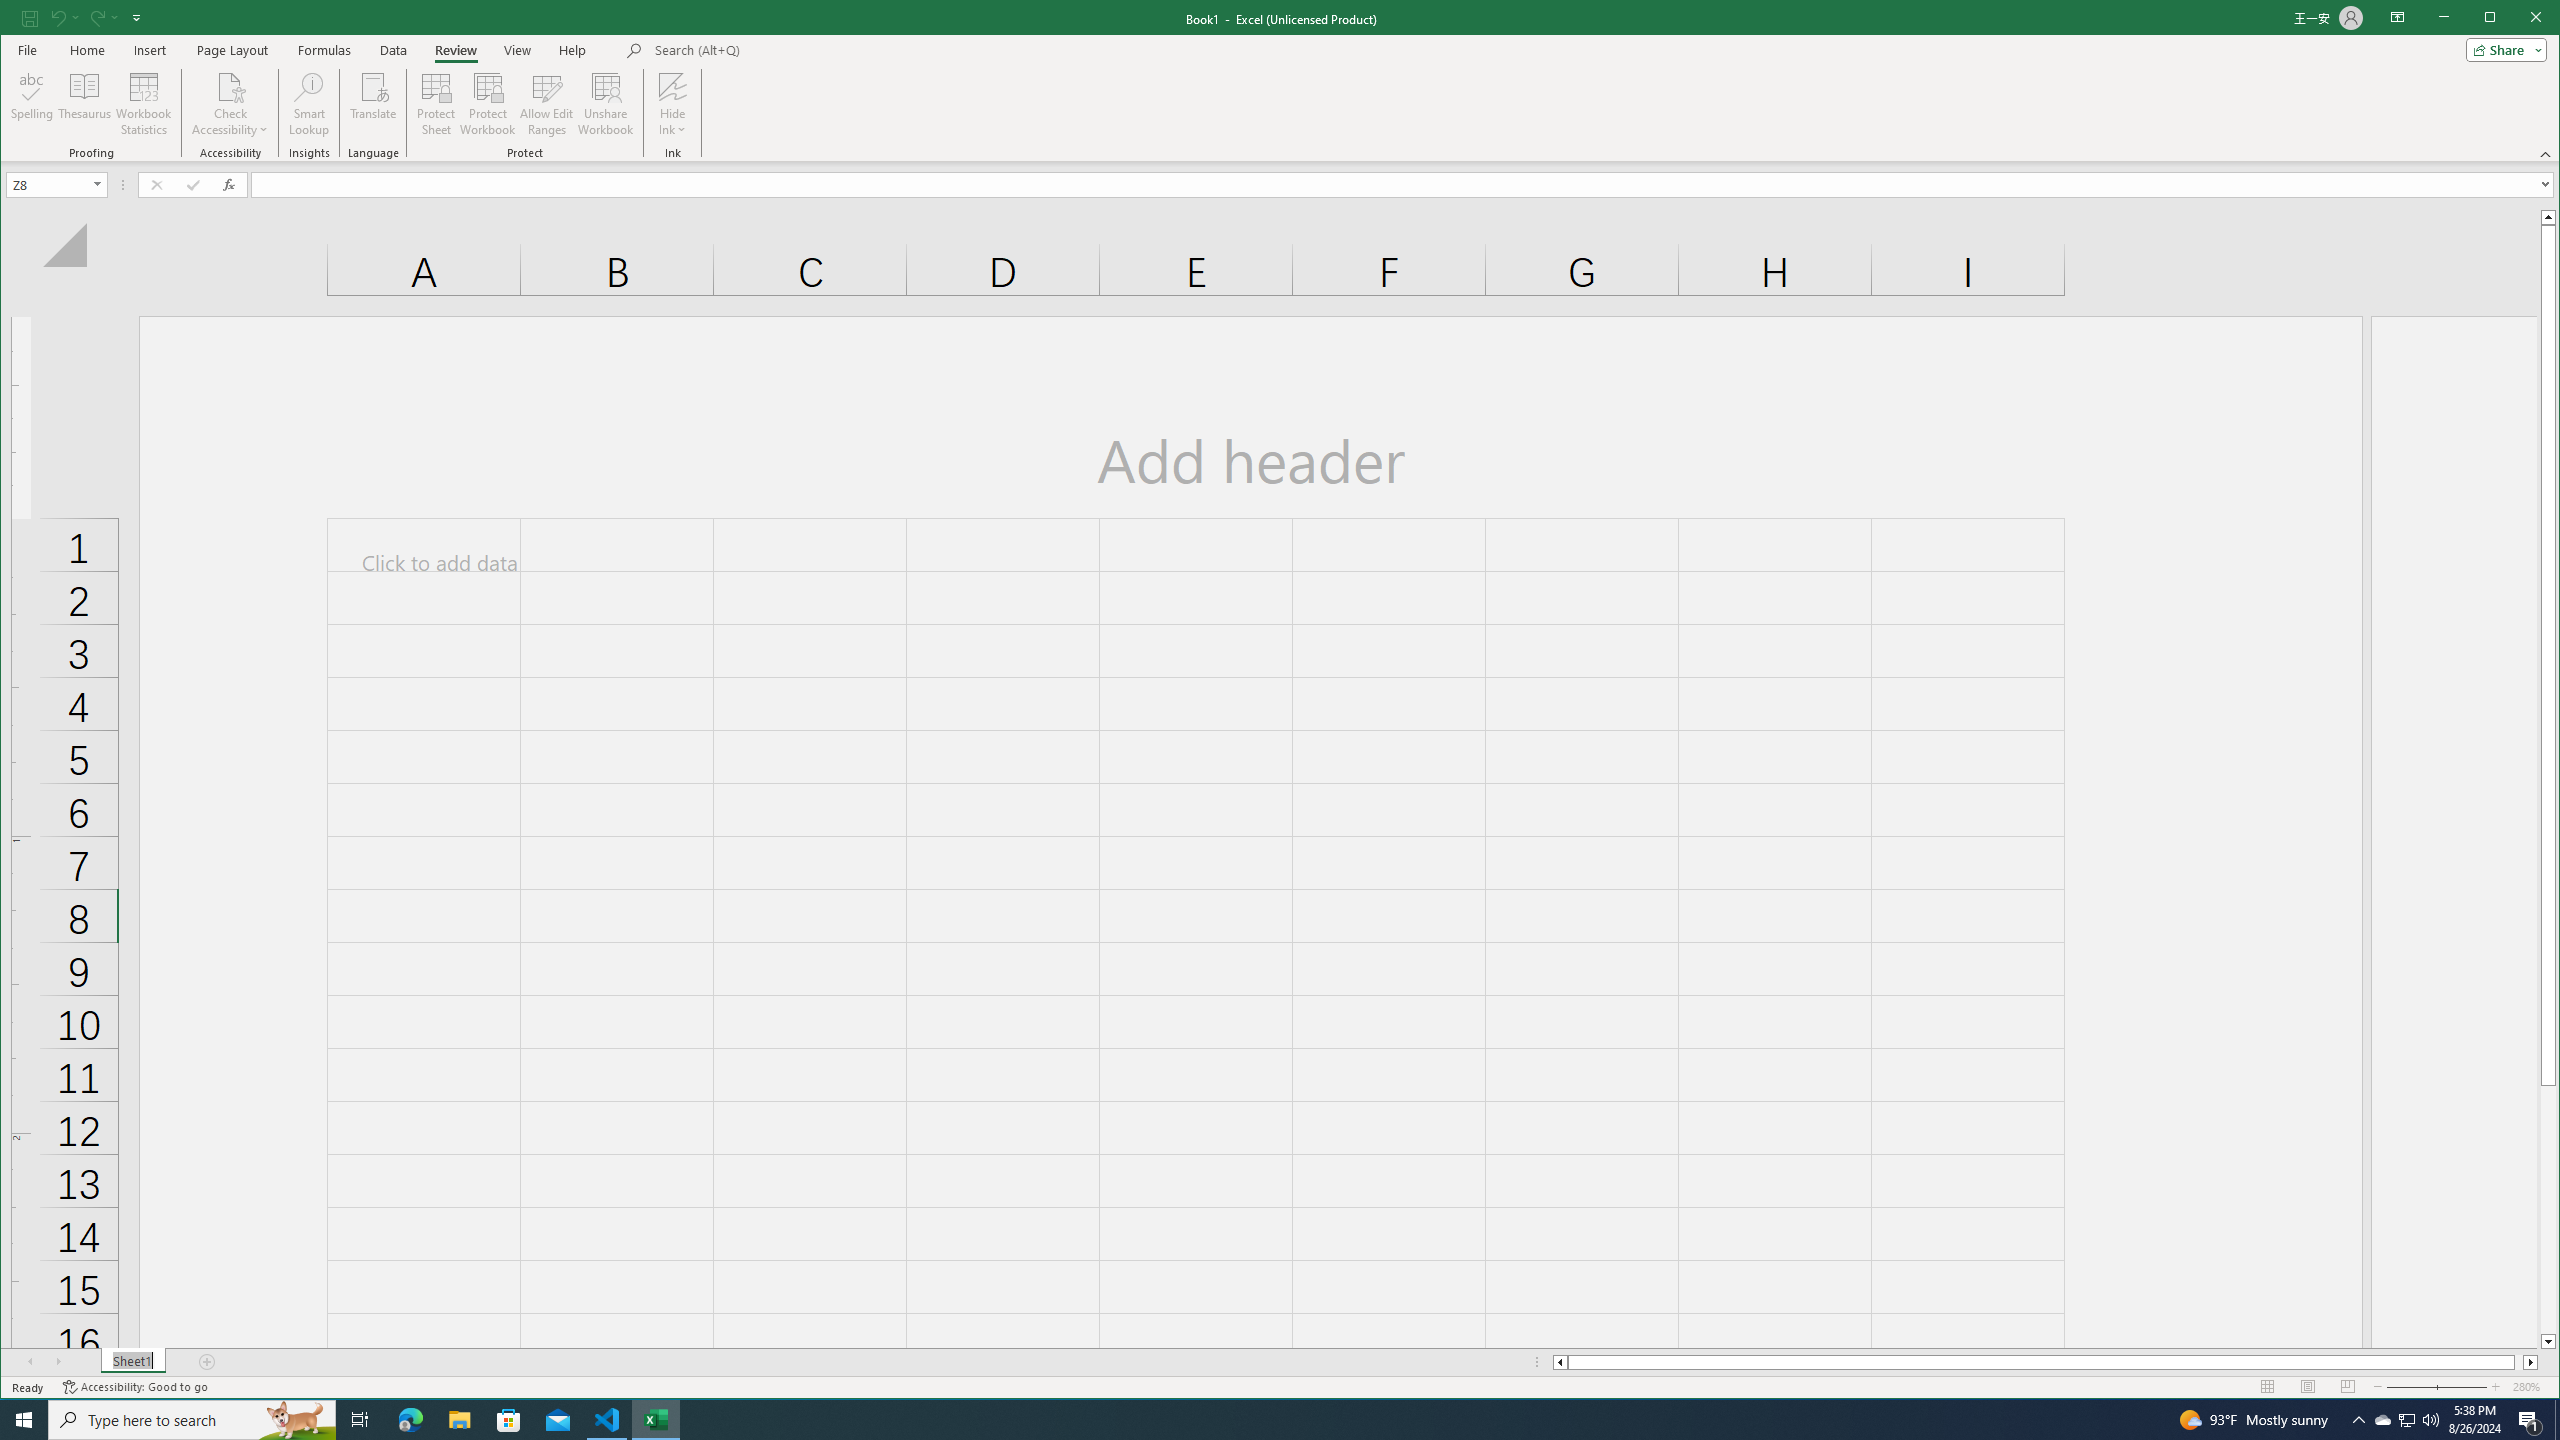  I want to click on Microsoft Store, so click(509, 1420).